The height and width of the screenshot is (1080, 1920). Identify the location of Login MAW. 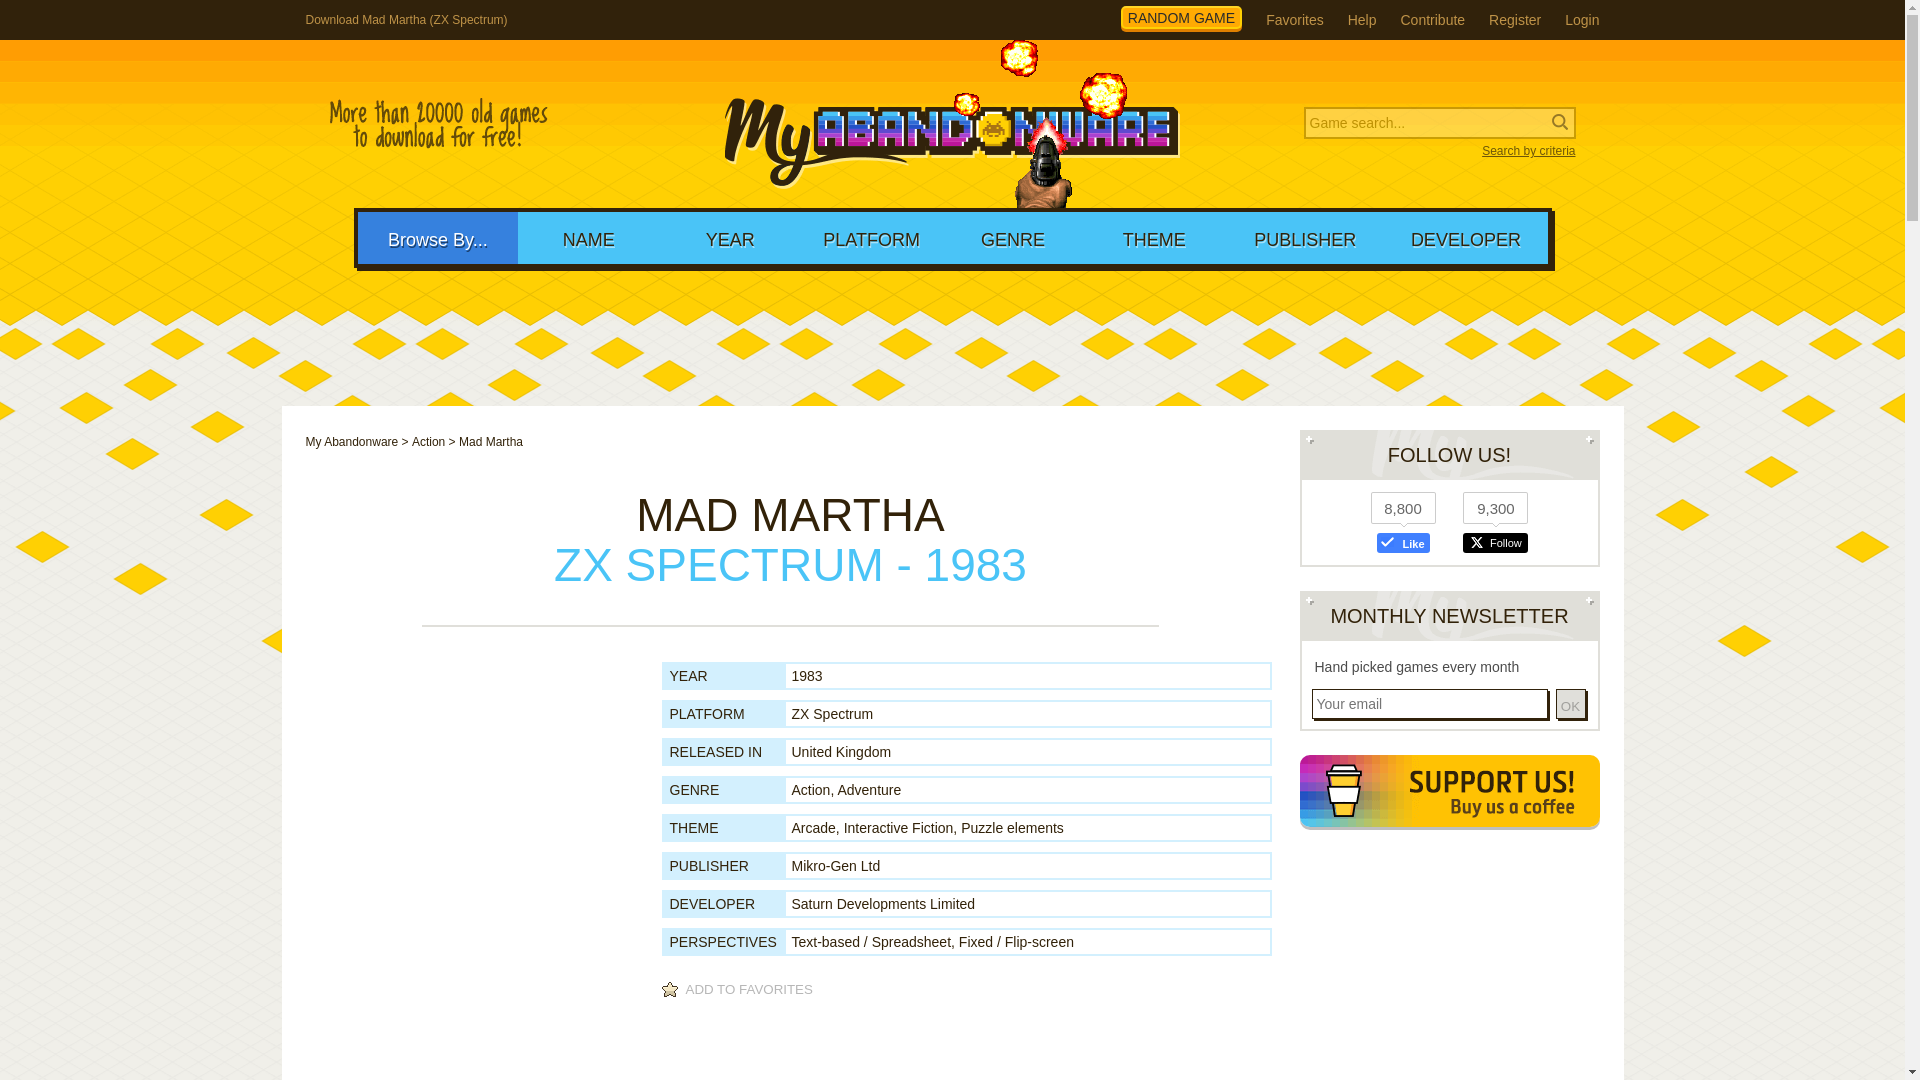
(1582, 20).